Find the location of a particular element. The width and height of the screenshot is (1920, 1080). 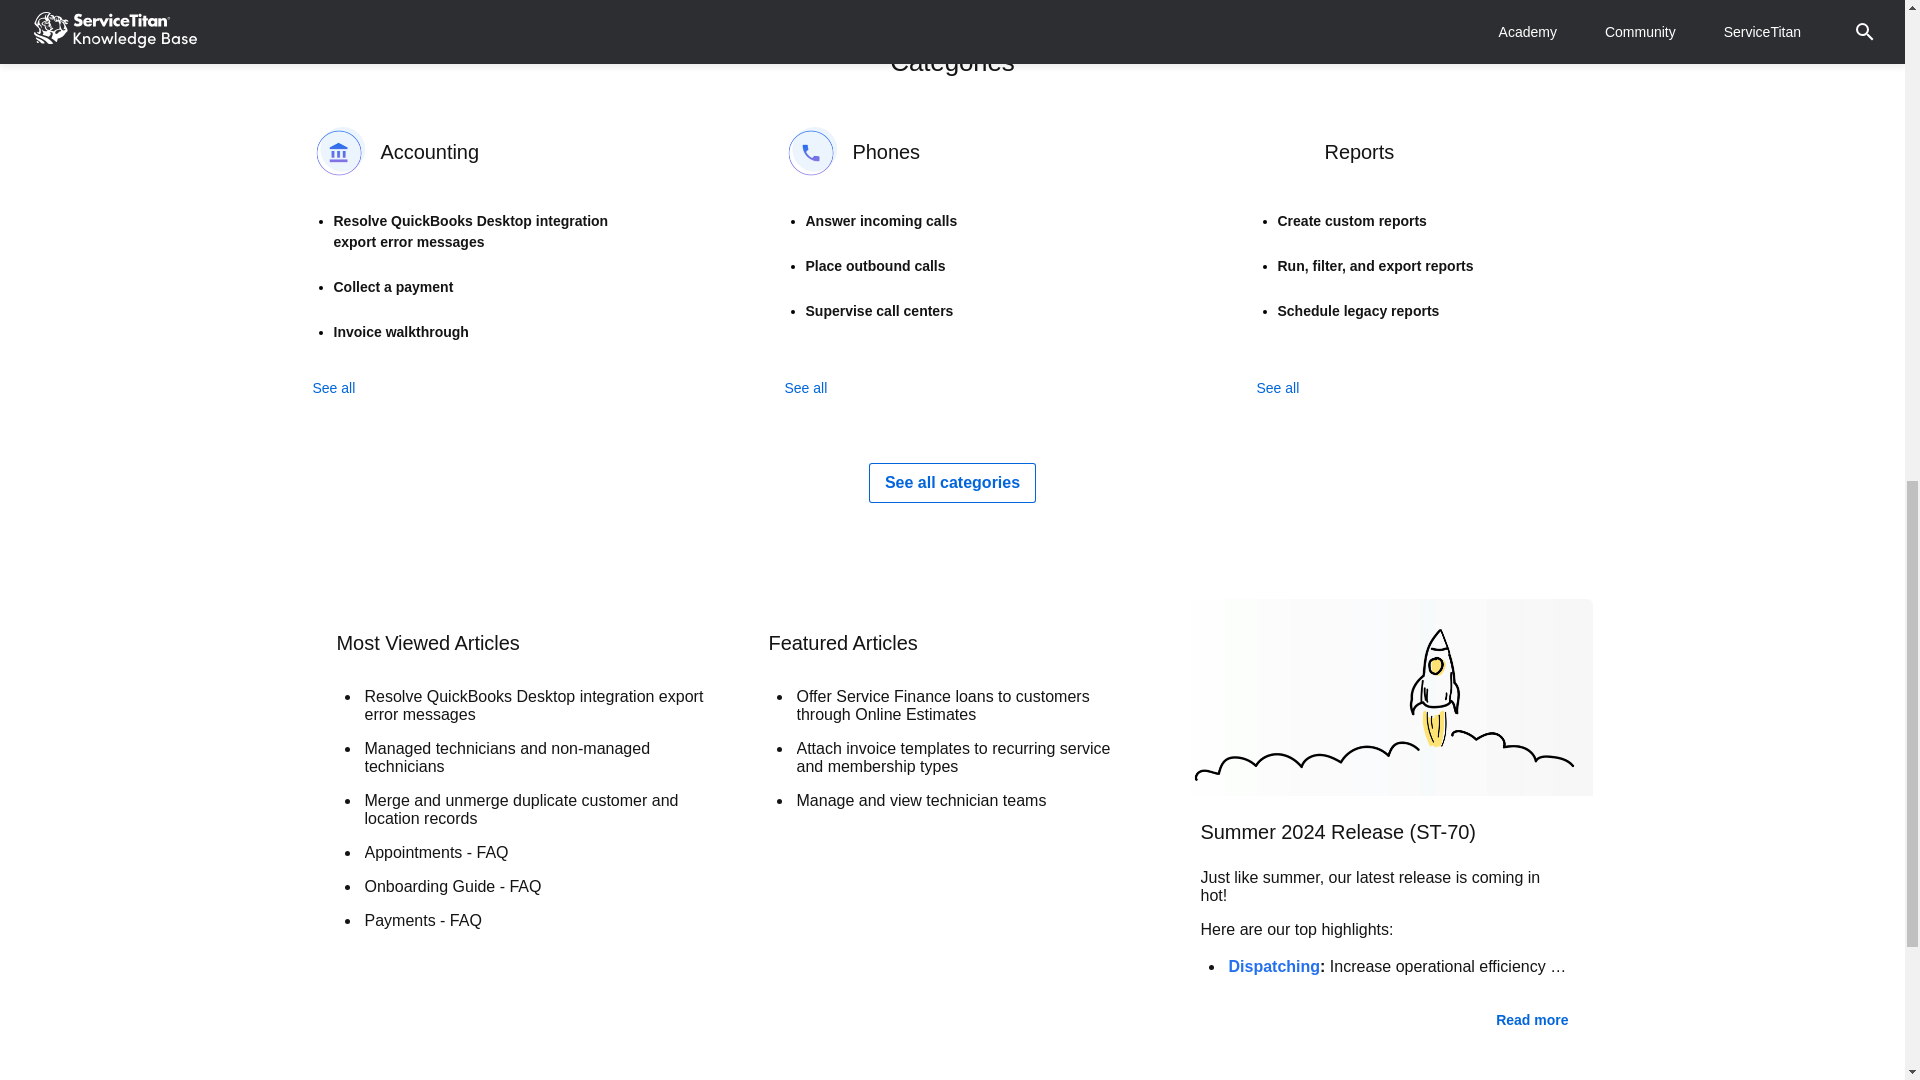

Run, filter, and export reports is located at coordinates (1436, 266).